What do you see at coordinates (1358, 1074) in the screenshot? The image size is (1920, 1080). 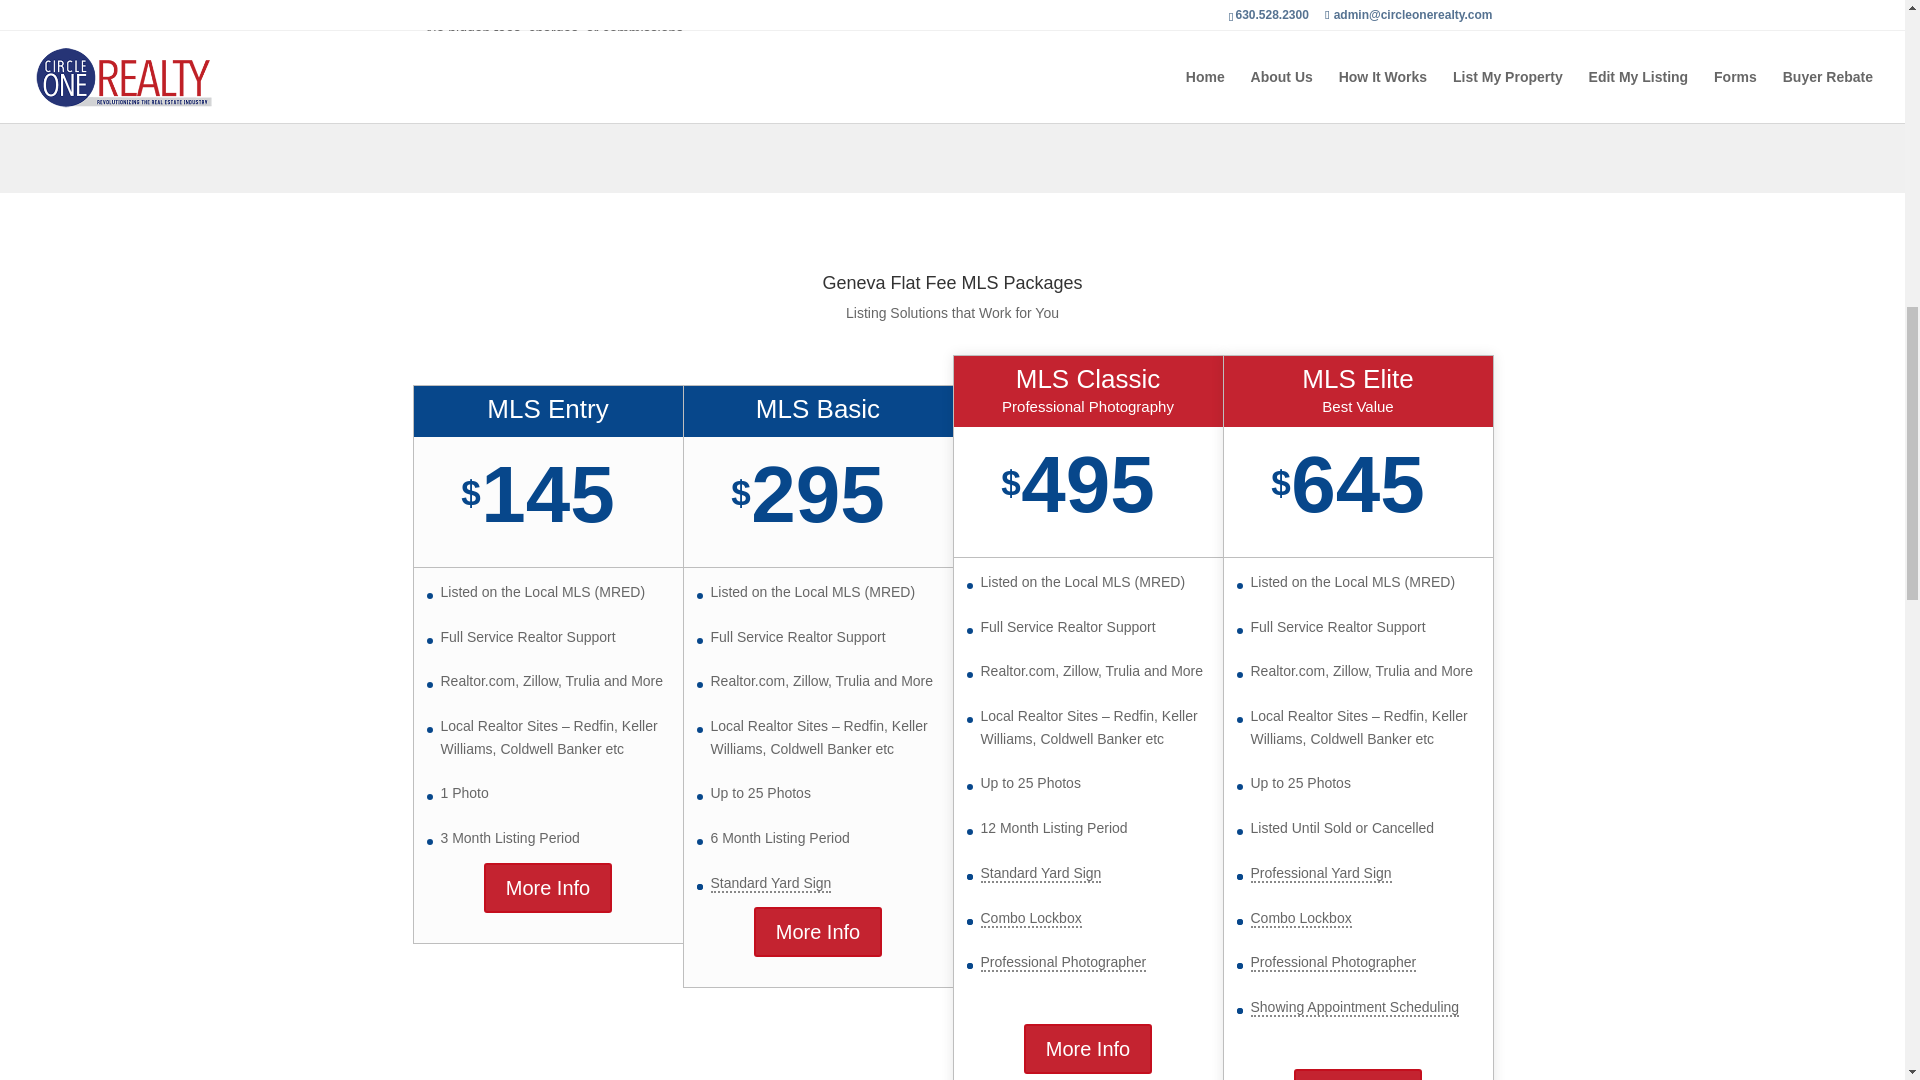 I see `More Info` at bounding box center [1358, 1074].